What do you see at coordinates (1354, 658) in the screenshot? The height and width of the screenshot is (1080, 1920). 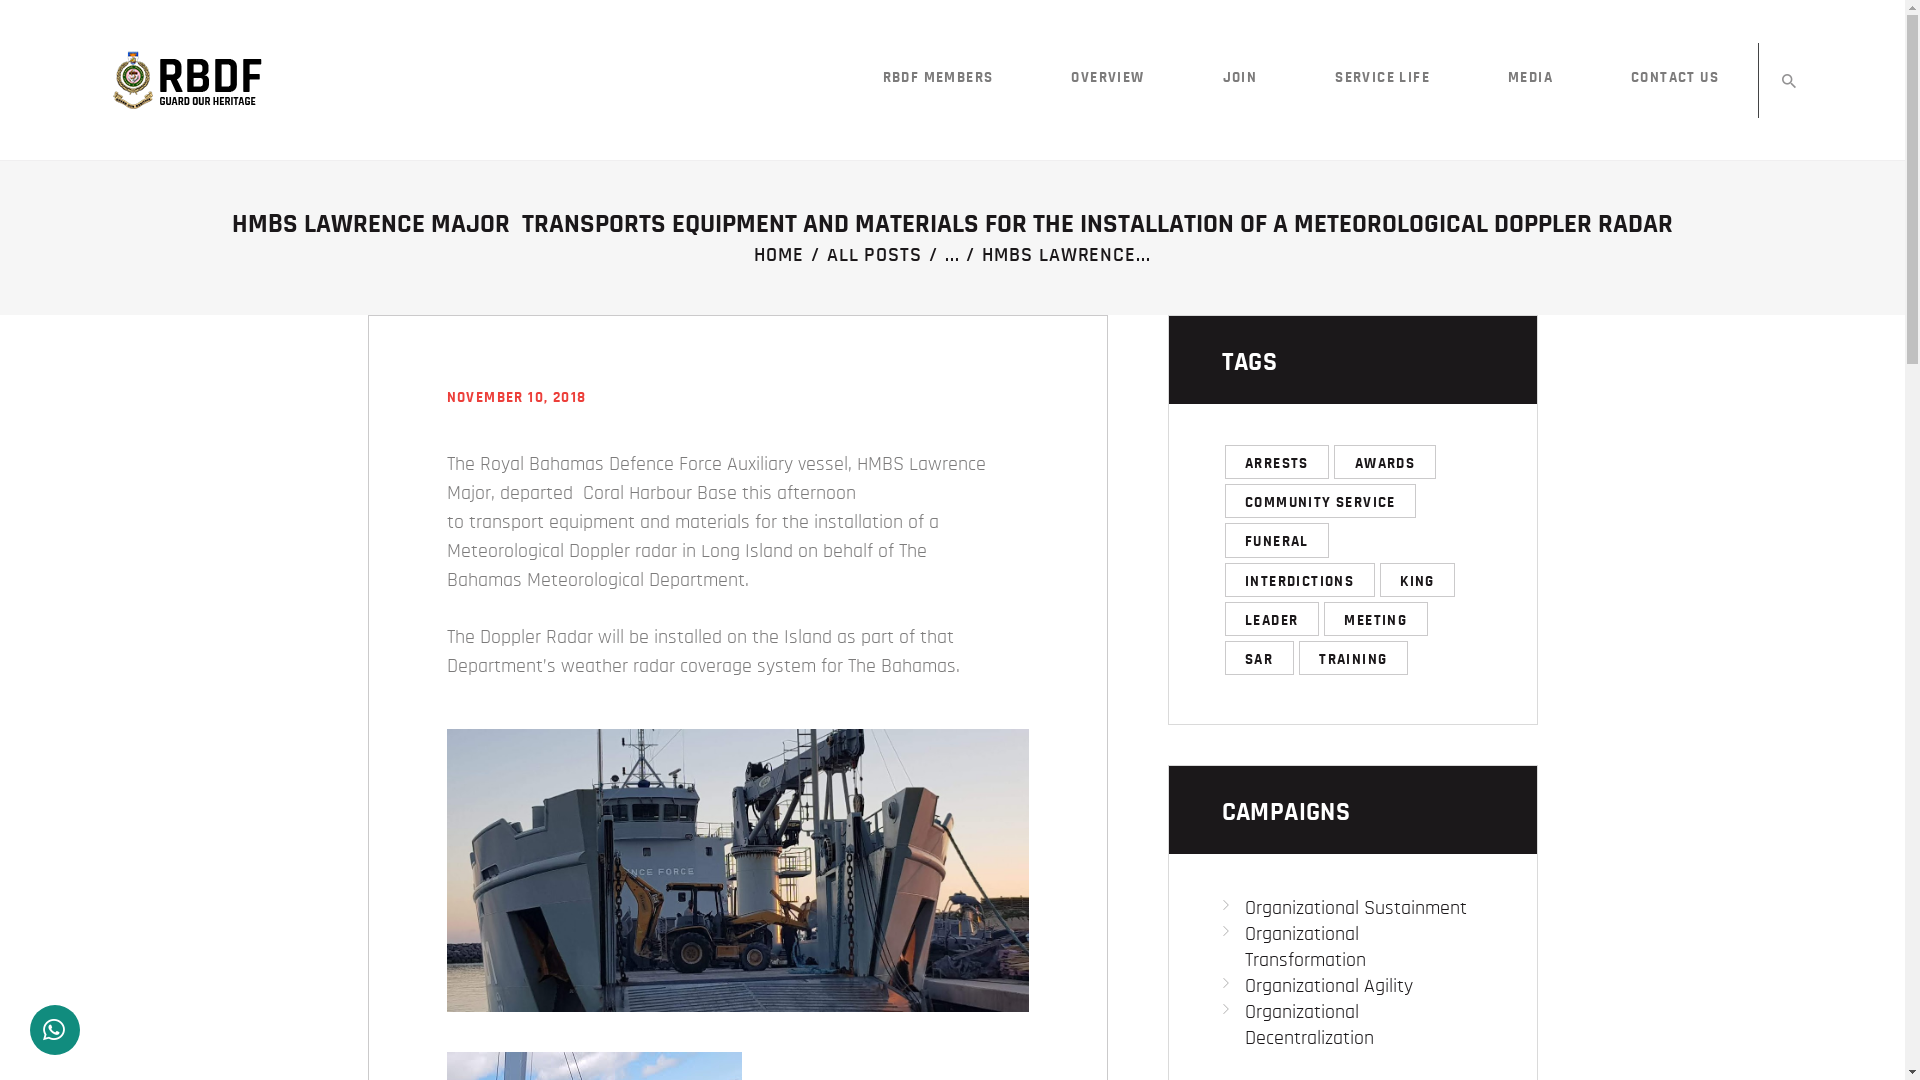 I see `TRAINING` at bounding box center [1354, 658].